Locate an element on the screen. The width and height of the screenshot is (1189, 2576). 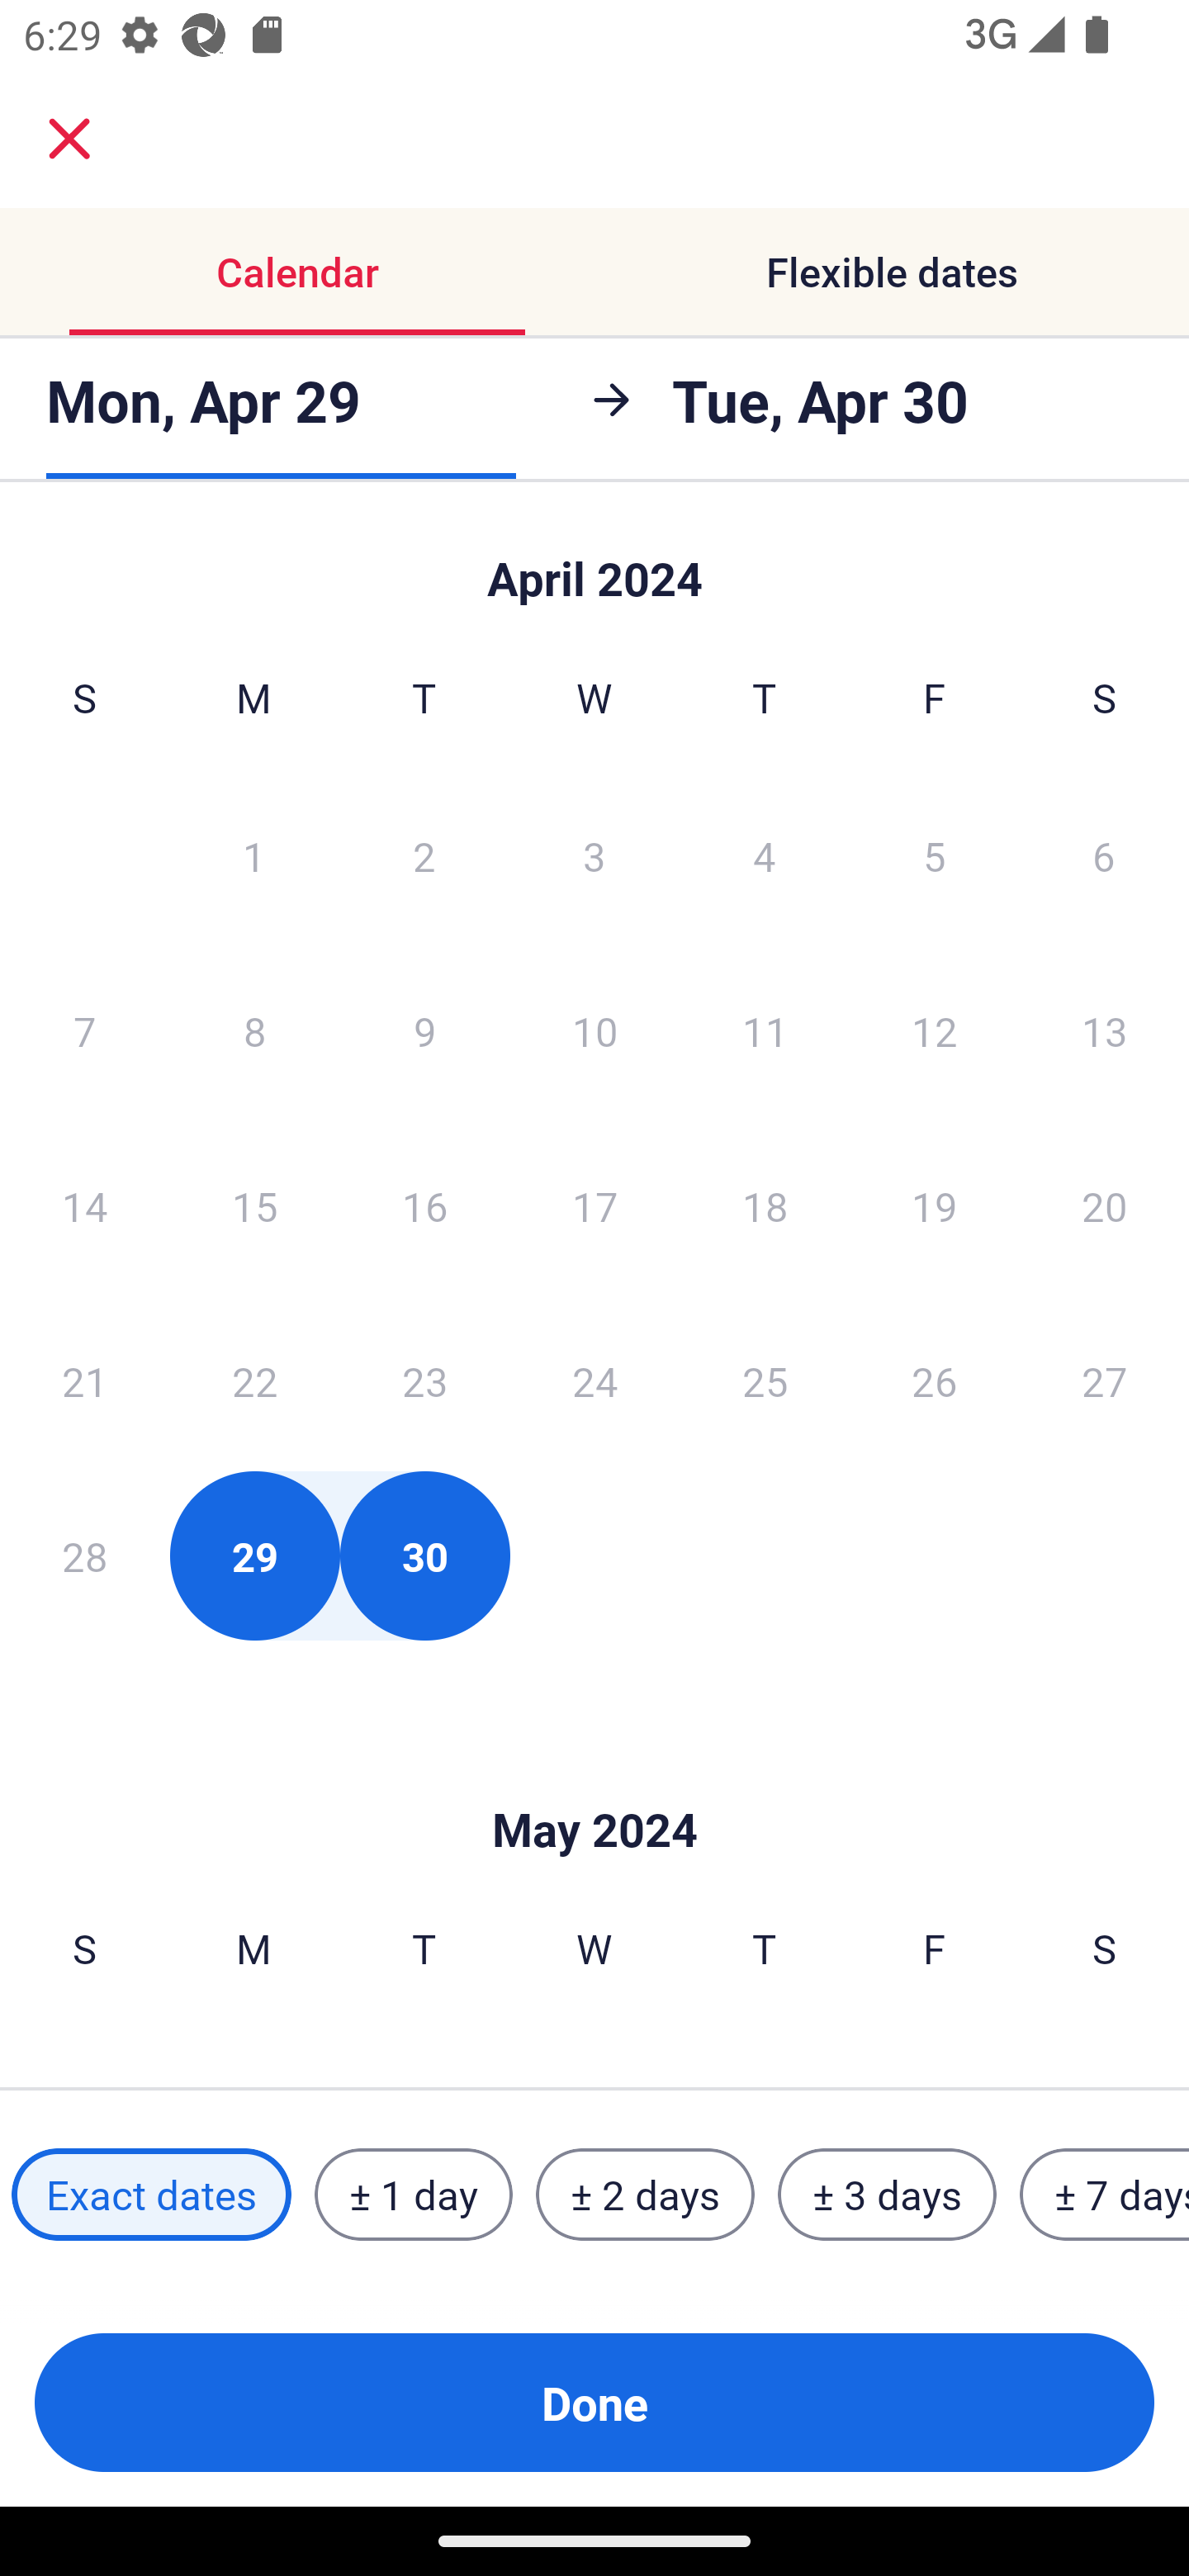
11 Thursday, April 11, 2024 is located at coordinates (765, 1030).